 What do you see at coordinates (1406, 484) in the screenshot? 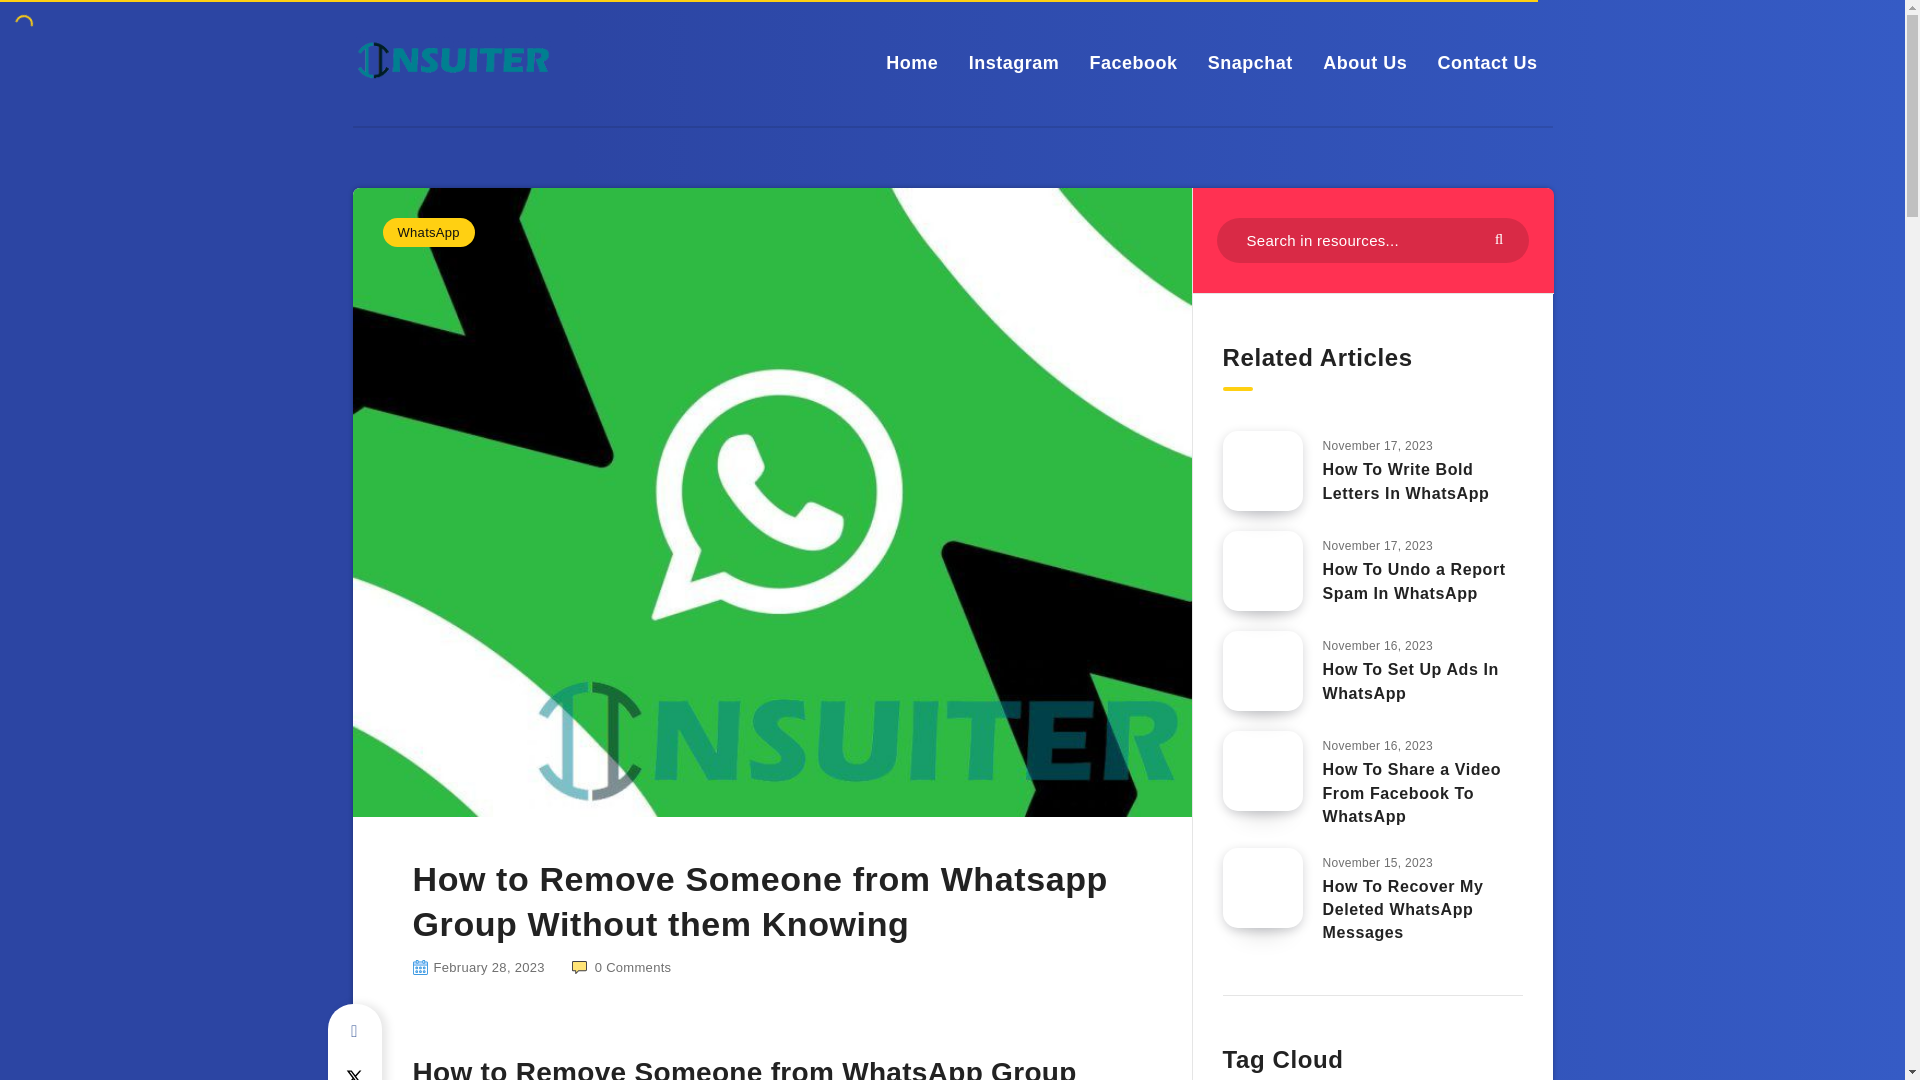
I see `How To Write Bold Letters In WhatsApp` at bounding box center [1406, 484].